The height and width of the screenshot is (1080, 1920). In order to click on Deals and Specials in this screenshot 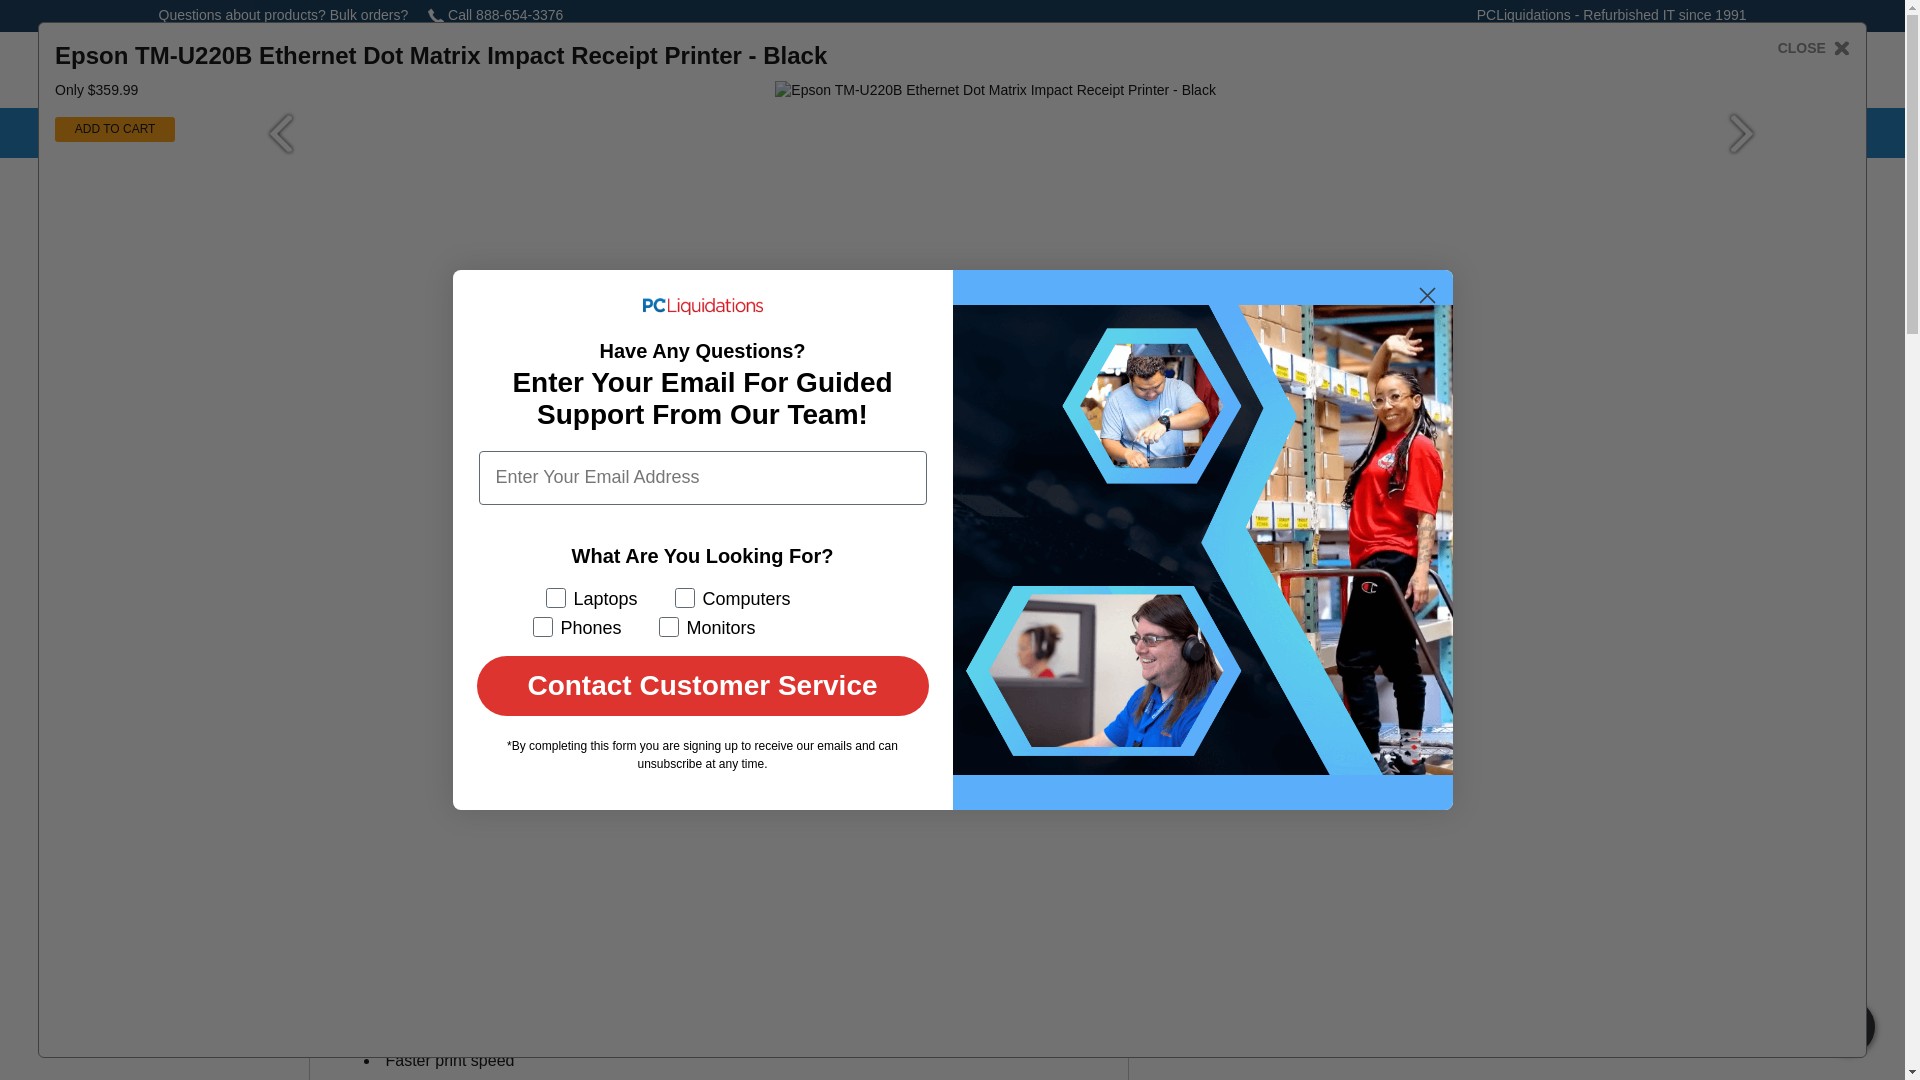, I will do `click(748, 134)`.